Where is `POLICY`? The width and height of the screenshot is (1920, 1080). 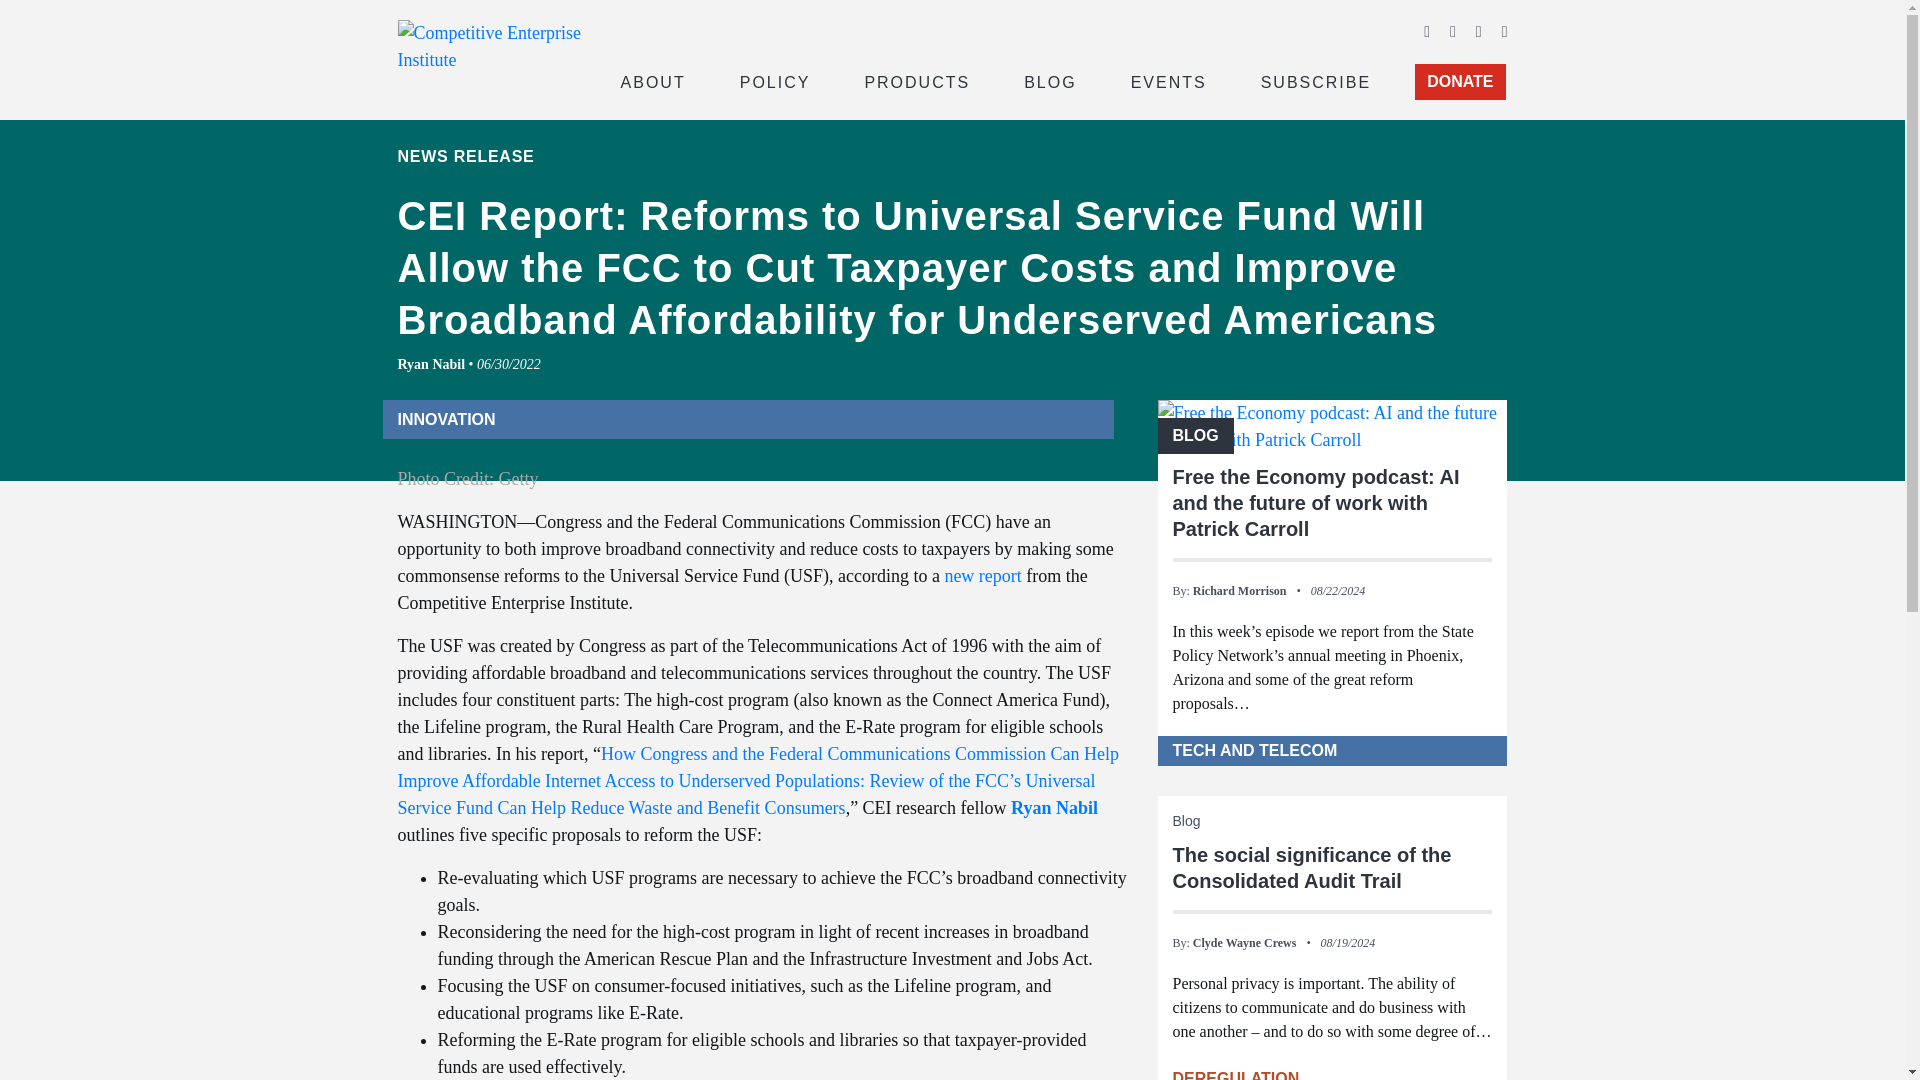 POLICY is located at coordinates (775, 80).